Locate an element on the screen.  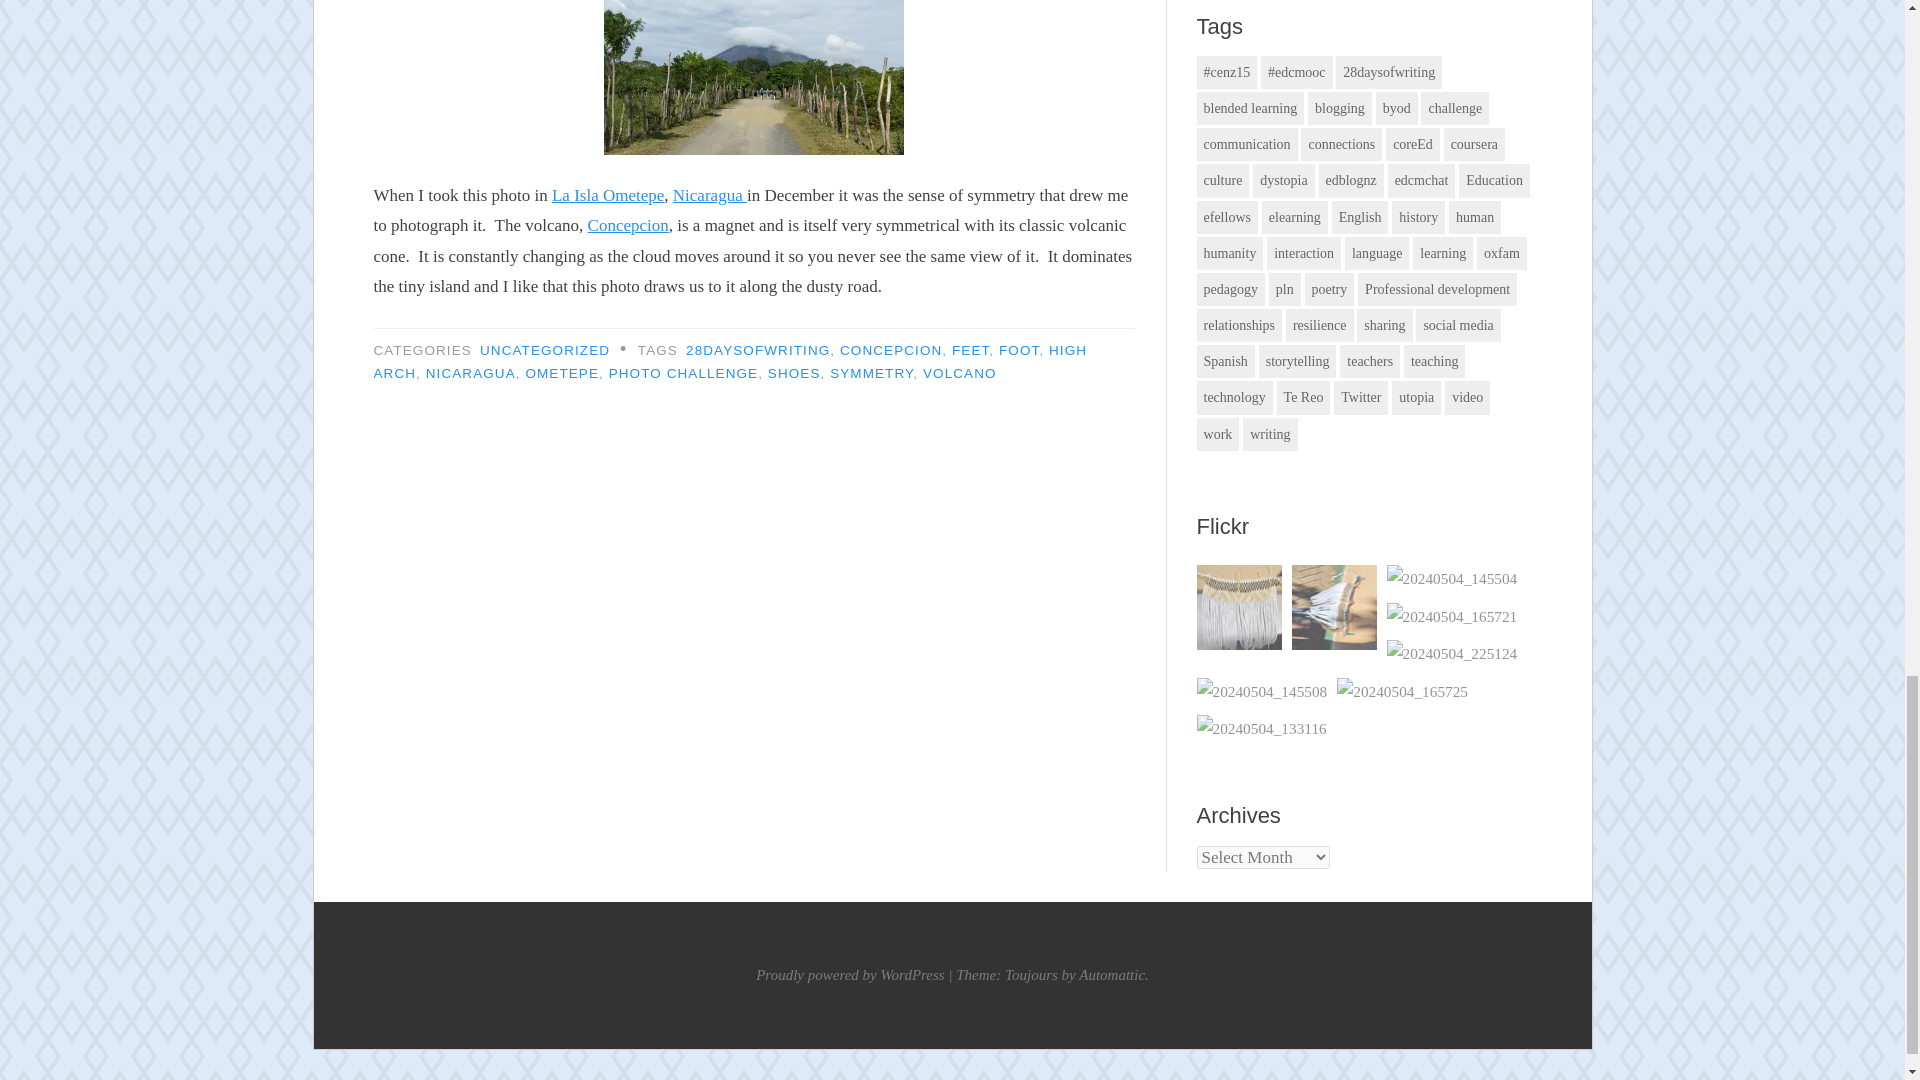
FEET is located at coordinates (970, 350).